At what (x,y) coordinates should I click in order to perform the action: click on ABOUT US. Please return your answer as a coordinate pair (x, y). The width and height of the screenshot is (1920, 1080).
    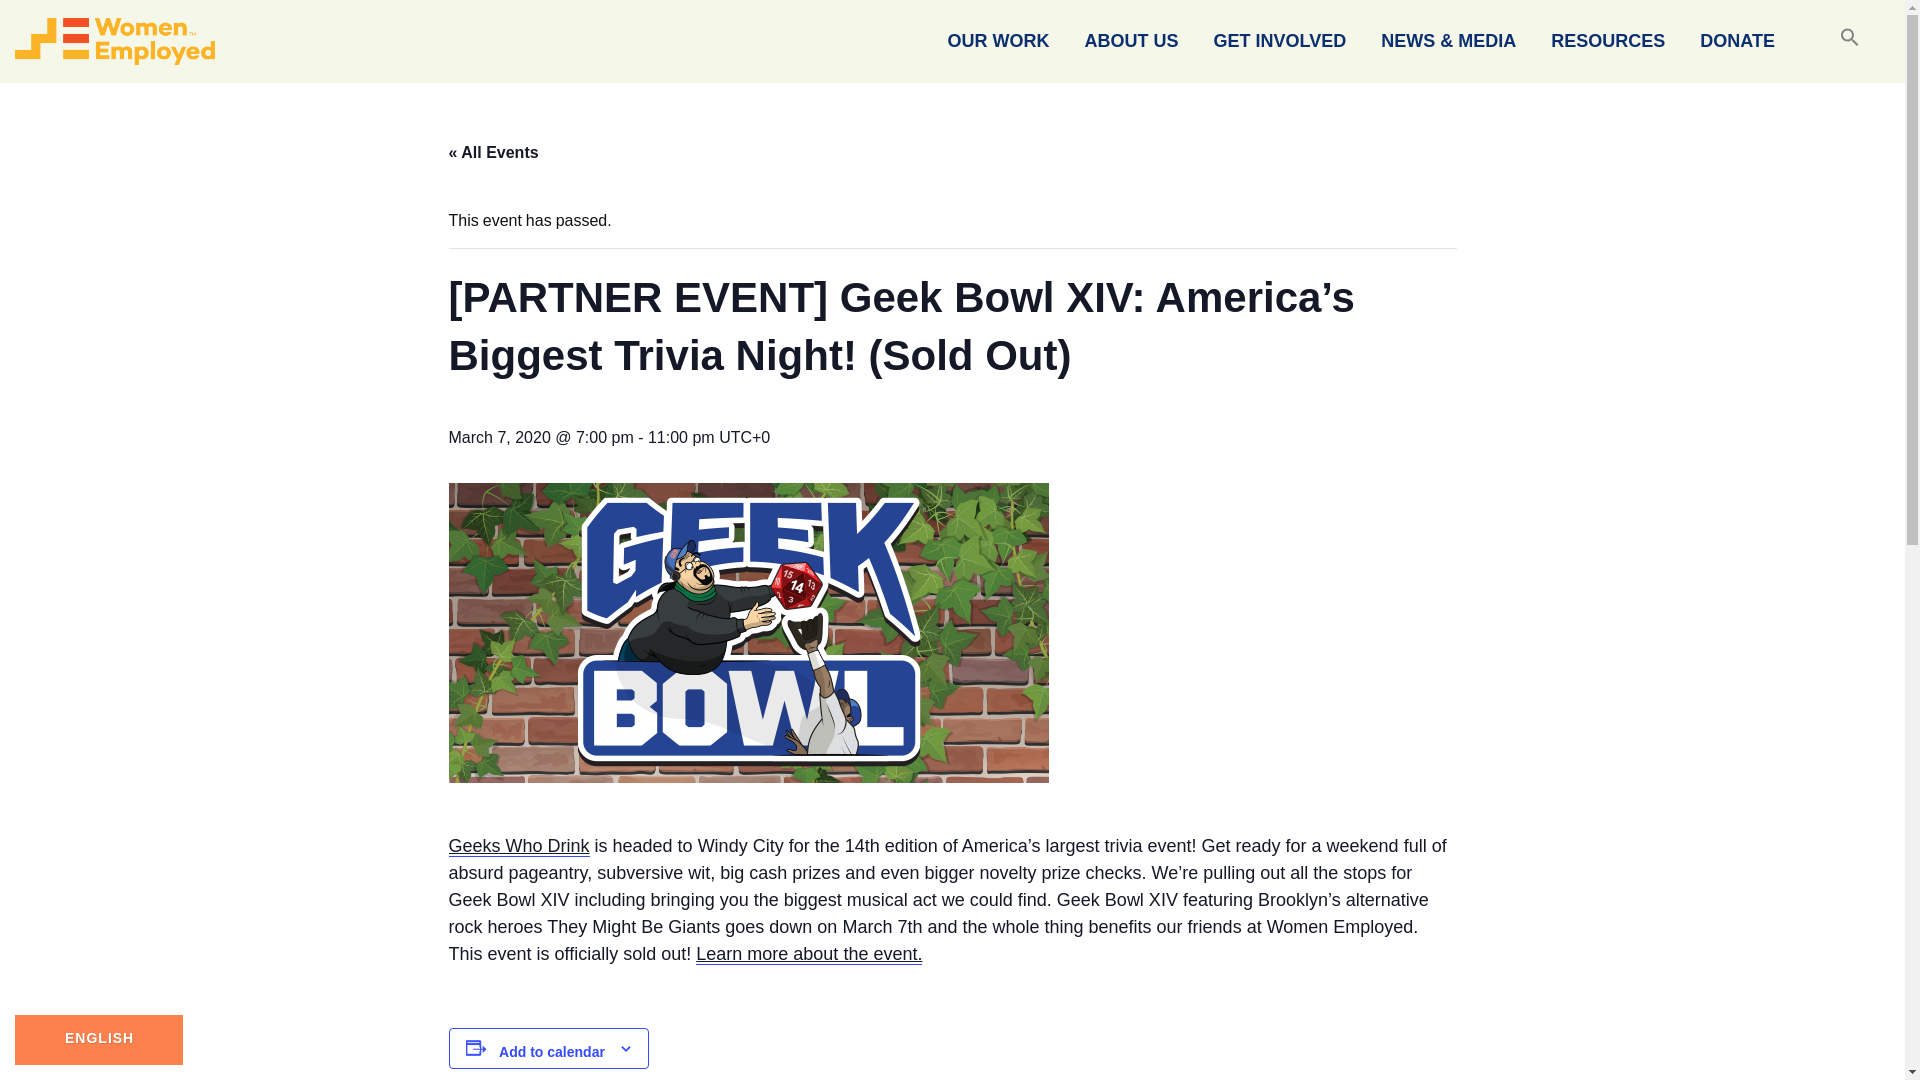
    Looking at the image, I should click on (1132, 42).